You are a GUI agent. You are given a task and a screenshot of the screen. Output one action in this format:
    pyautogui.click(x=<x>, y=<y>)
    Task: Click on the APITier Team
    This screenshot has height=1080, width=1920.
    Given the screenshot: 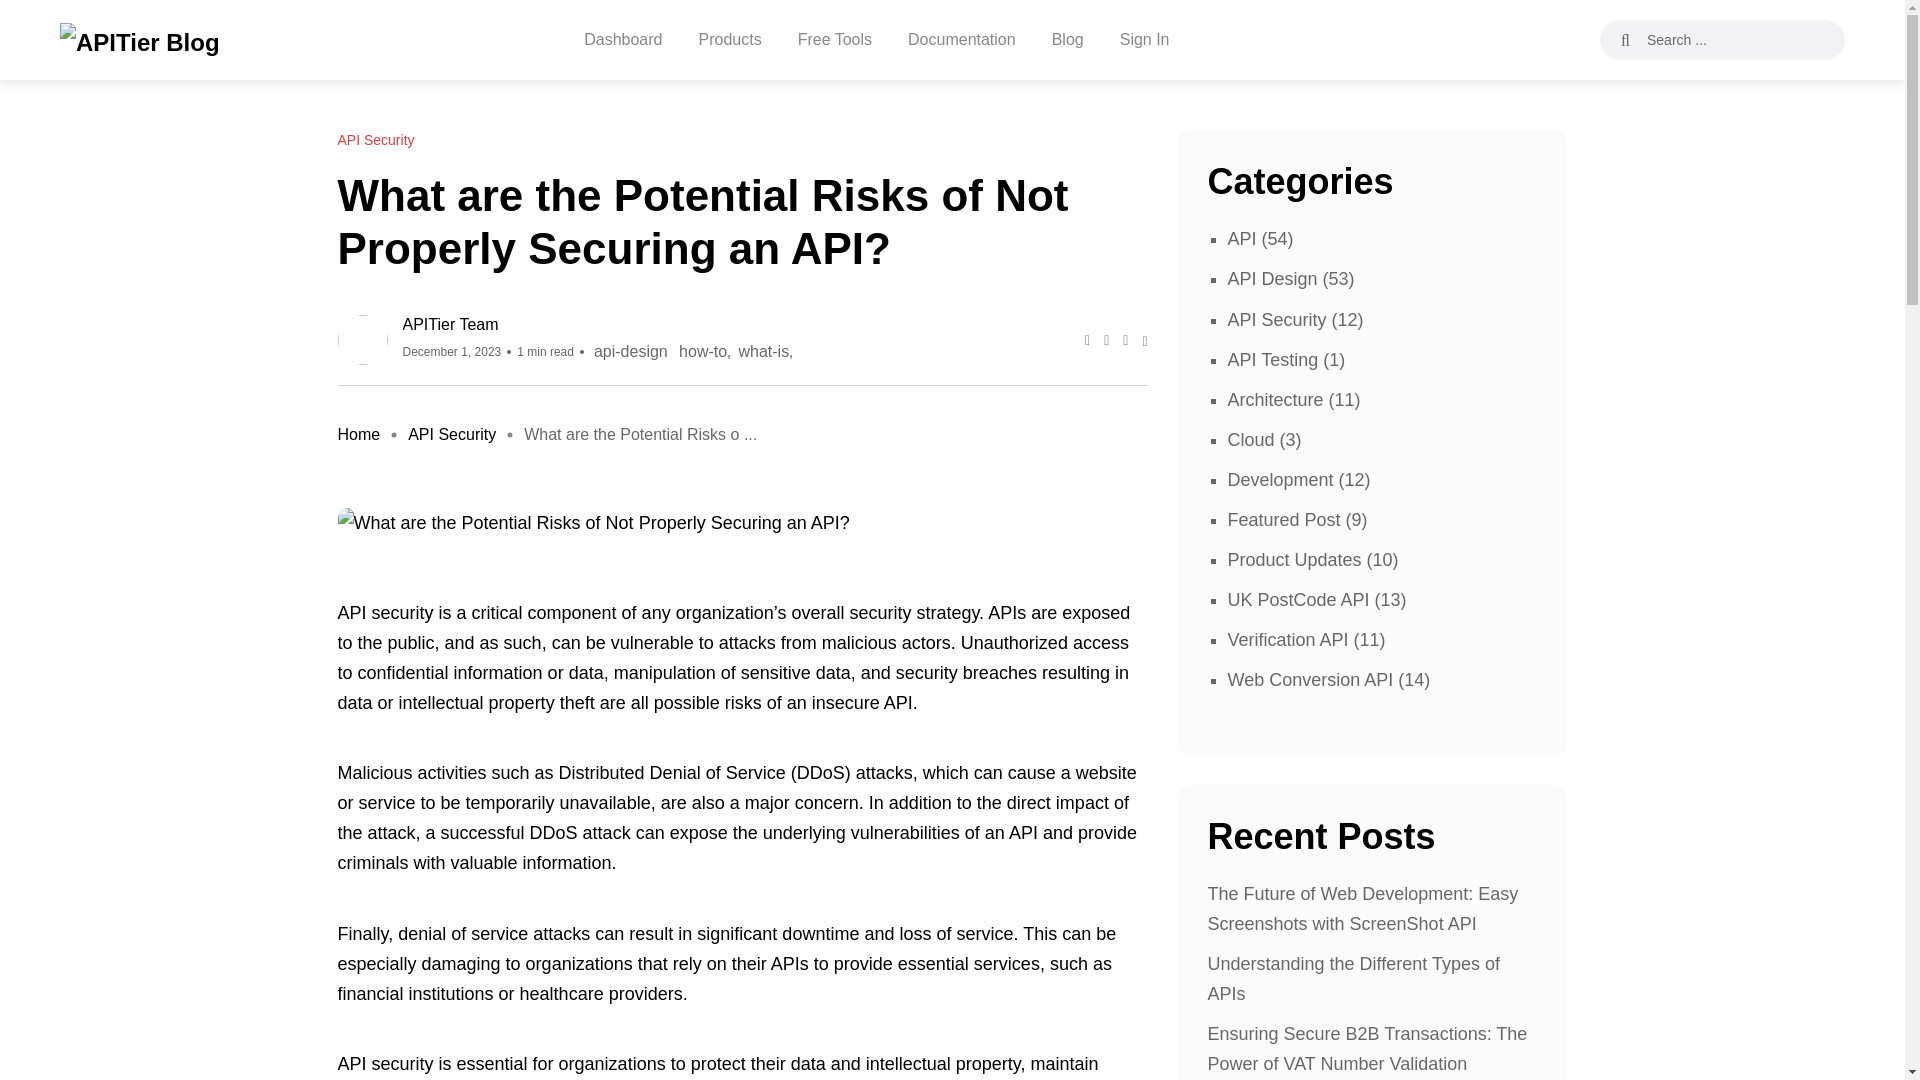 What is the action you would take?
    pyautogui.click(x=596, y=324)
    